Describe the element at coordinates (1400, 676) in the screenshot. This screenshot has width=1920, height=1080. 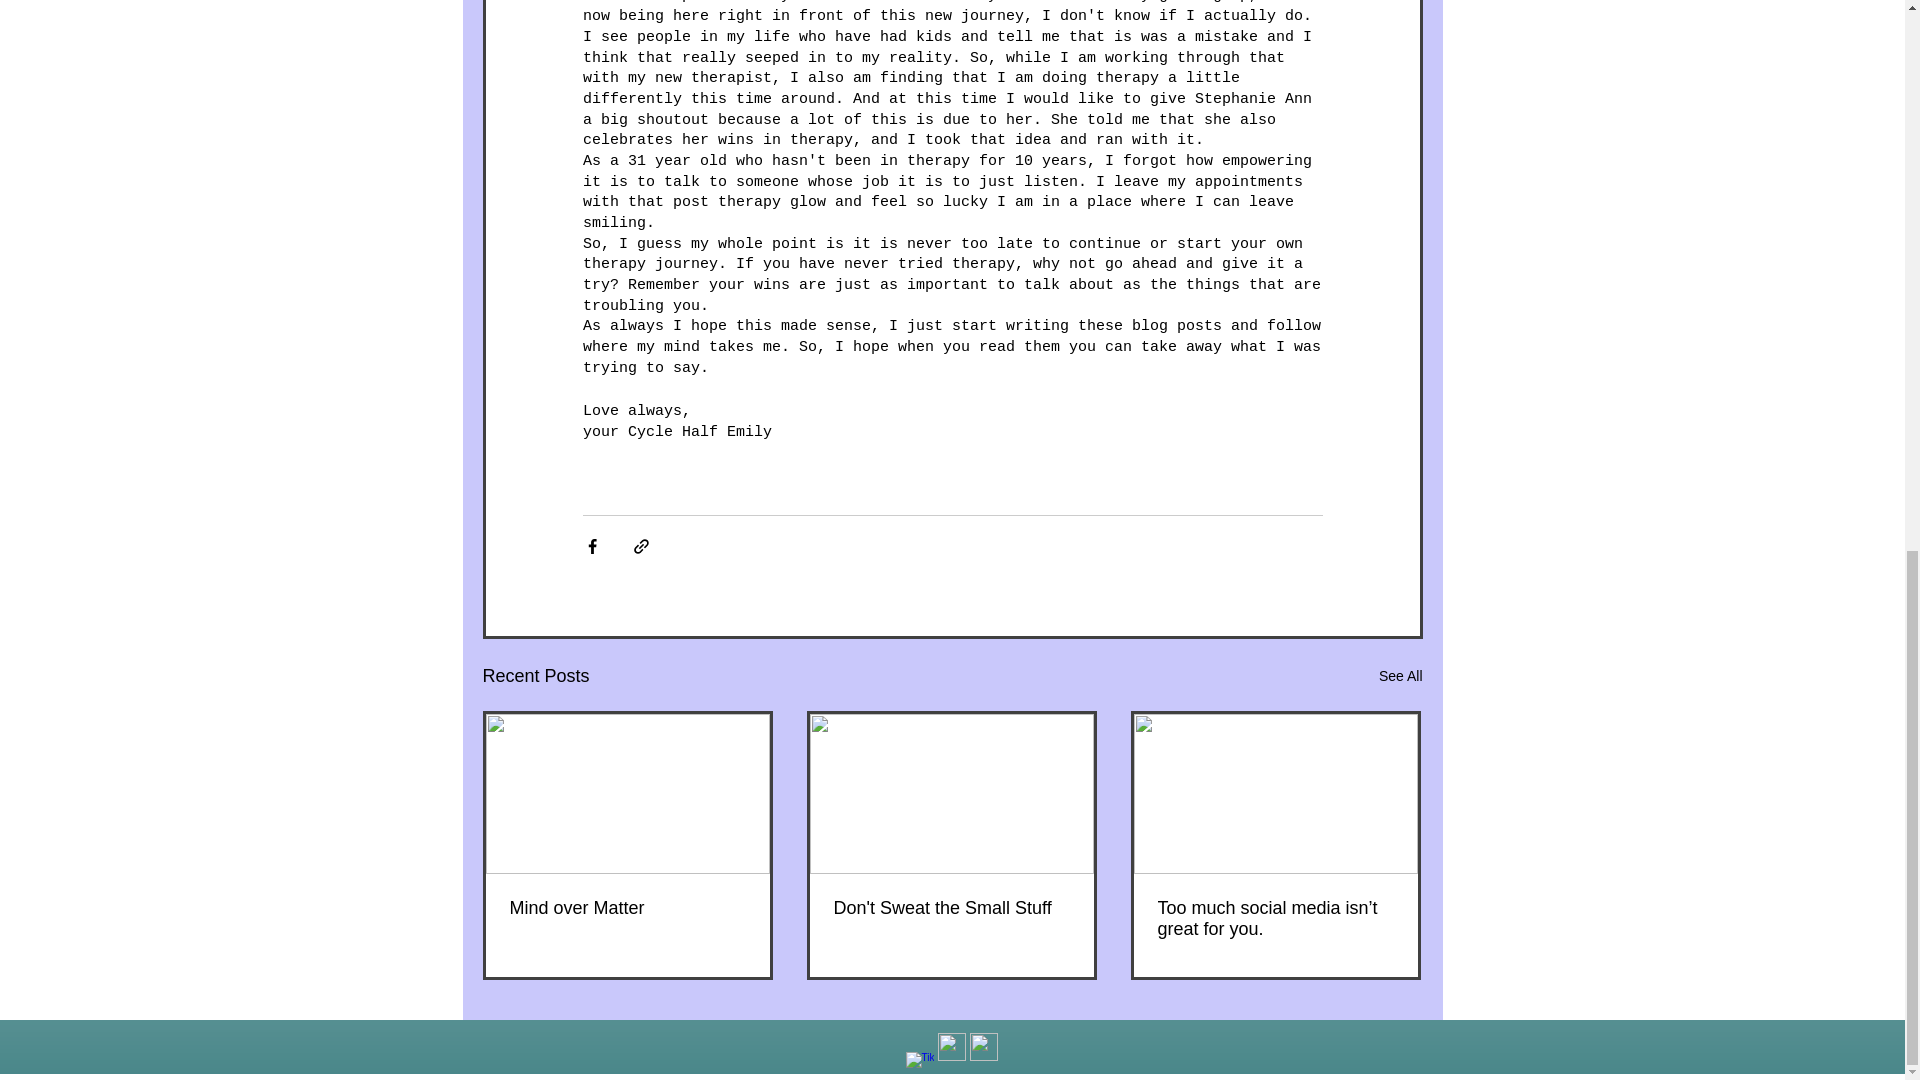
I see `See All` at that location.